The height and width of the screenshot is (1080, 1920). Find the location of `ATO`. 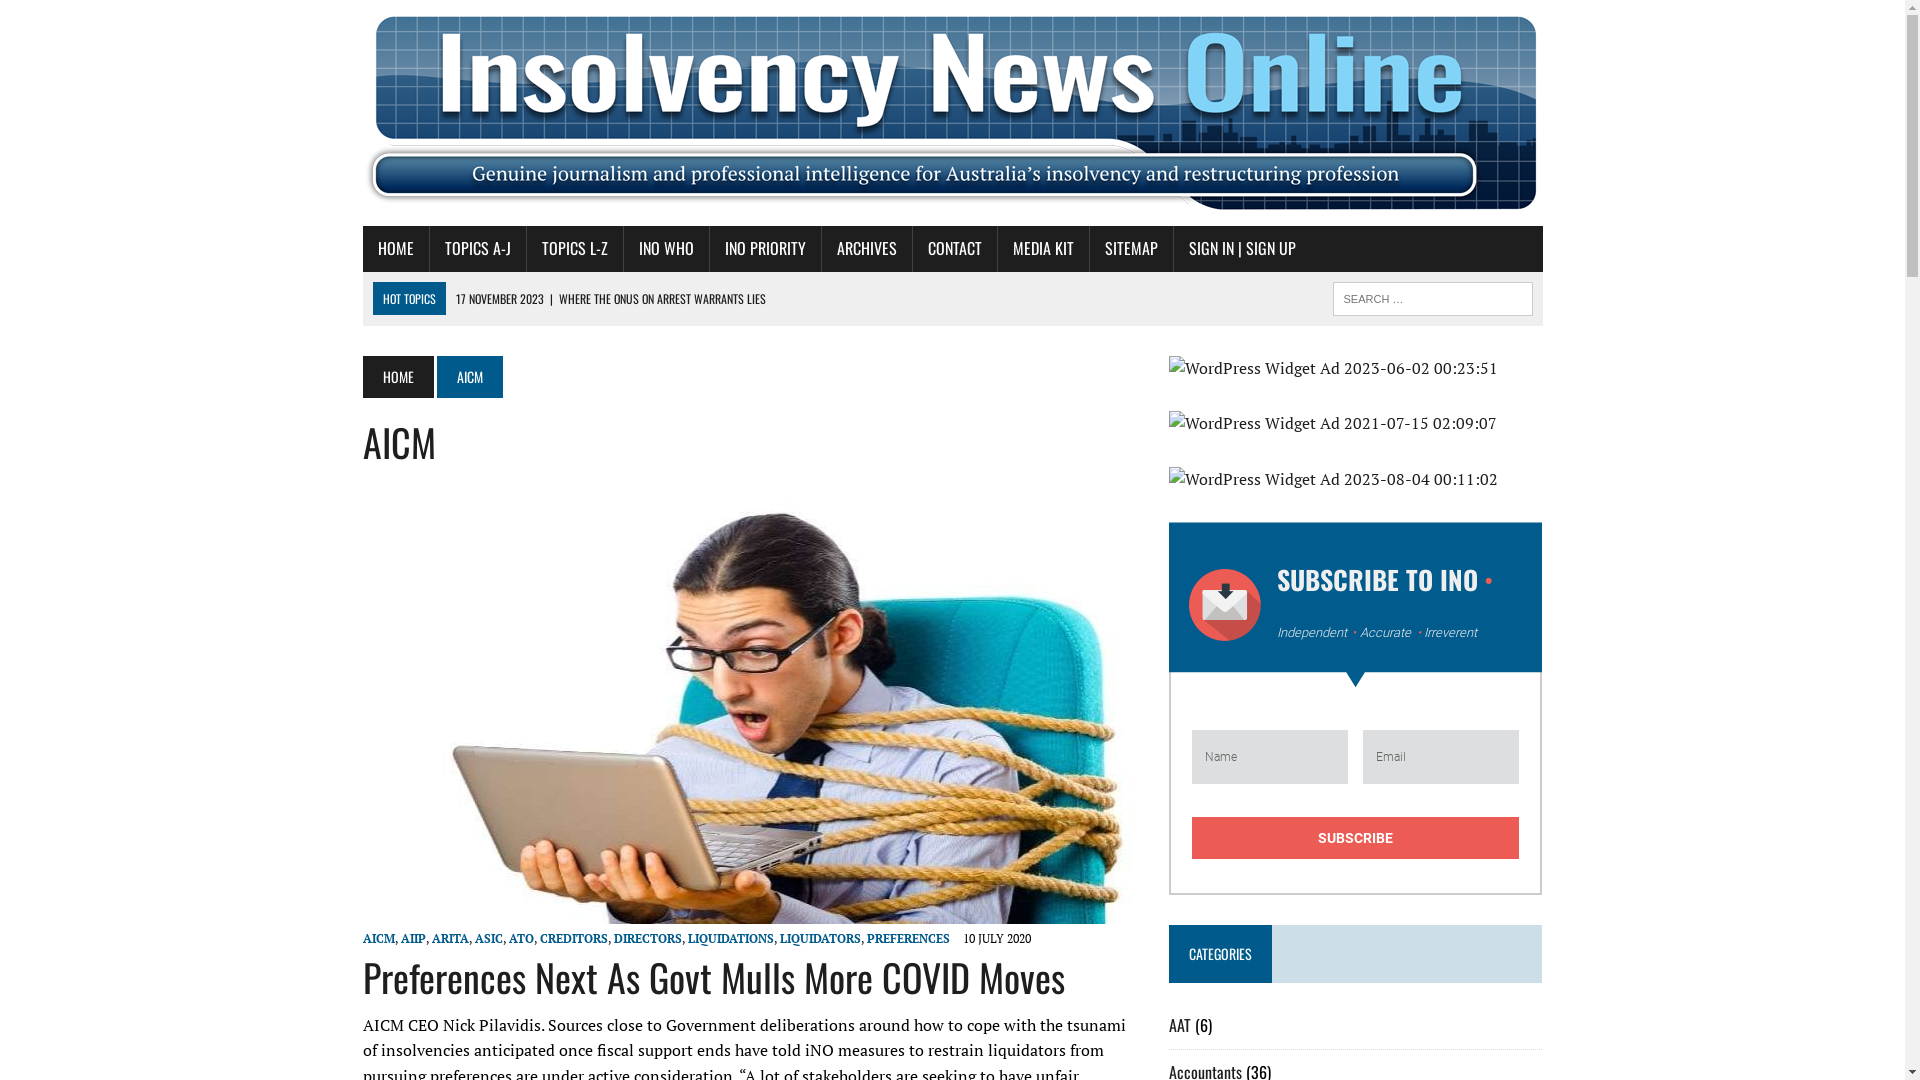

ATO is located at coordinates (520, 938).